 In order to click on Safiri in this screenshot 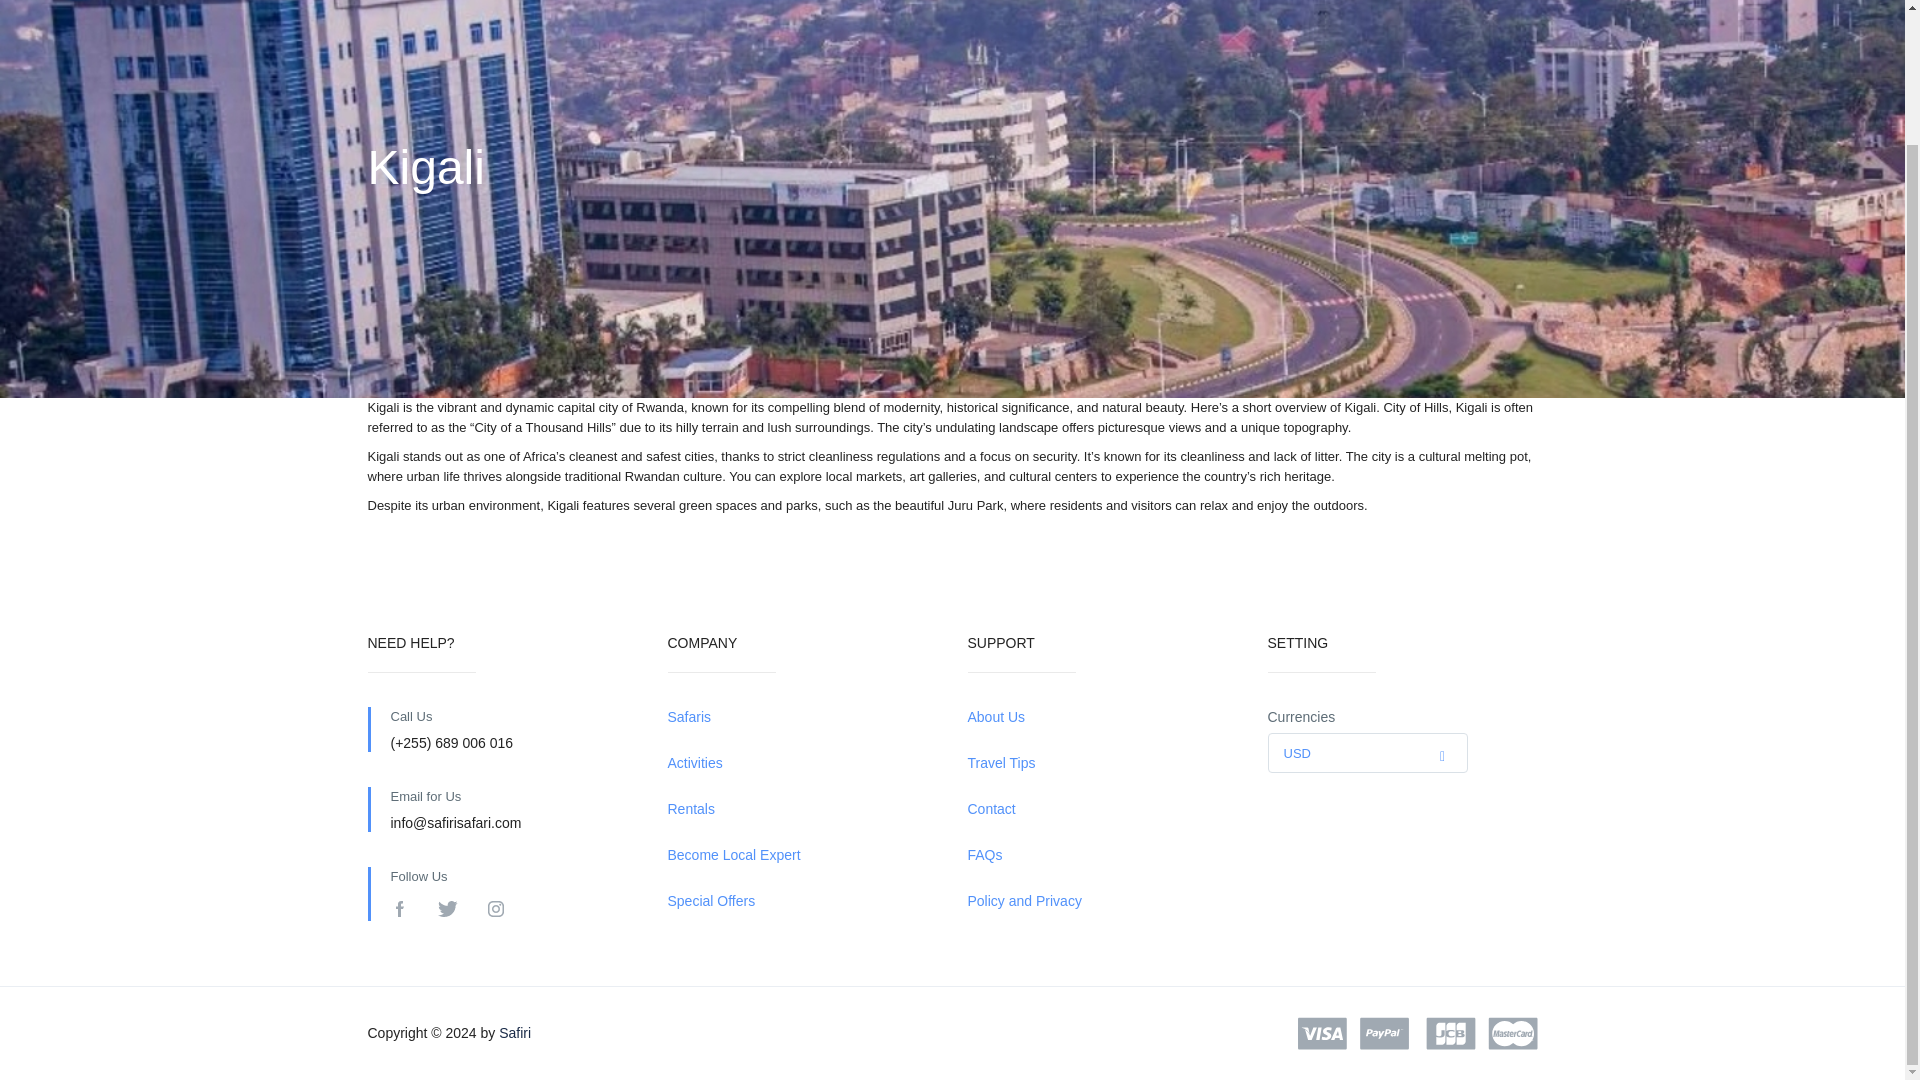, I will do `click(515, 1032)`.